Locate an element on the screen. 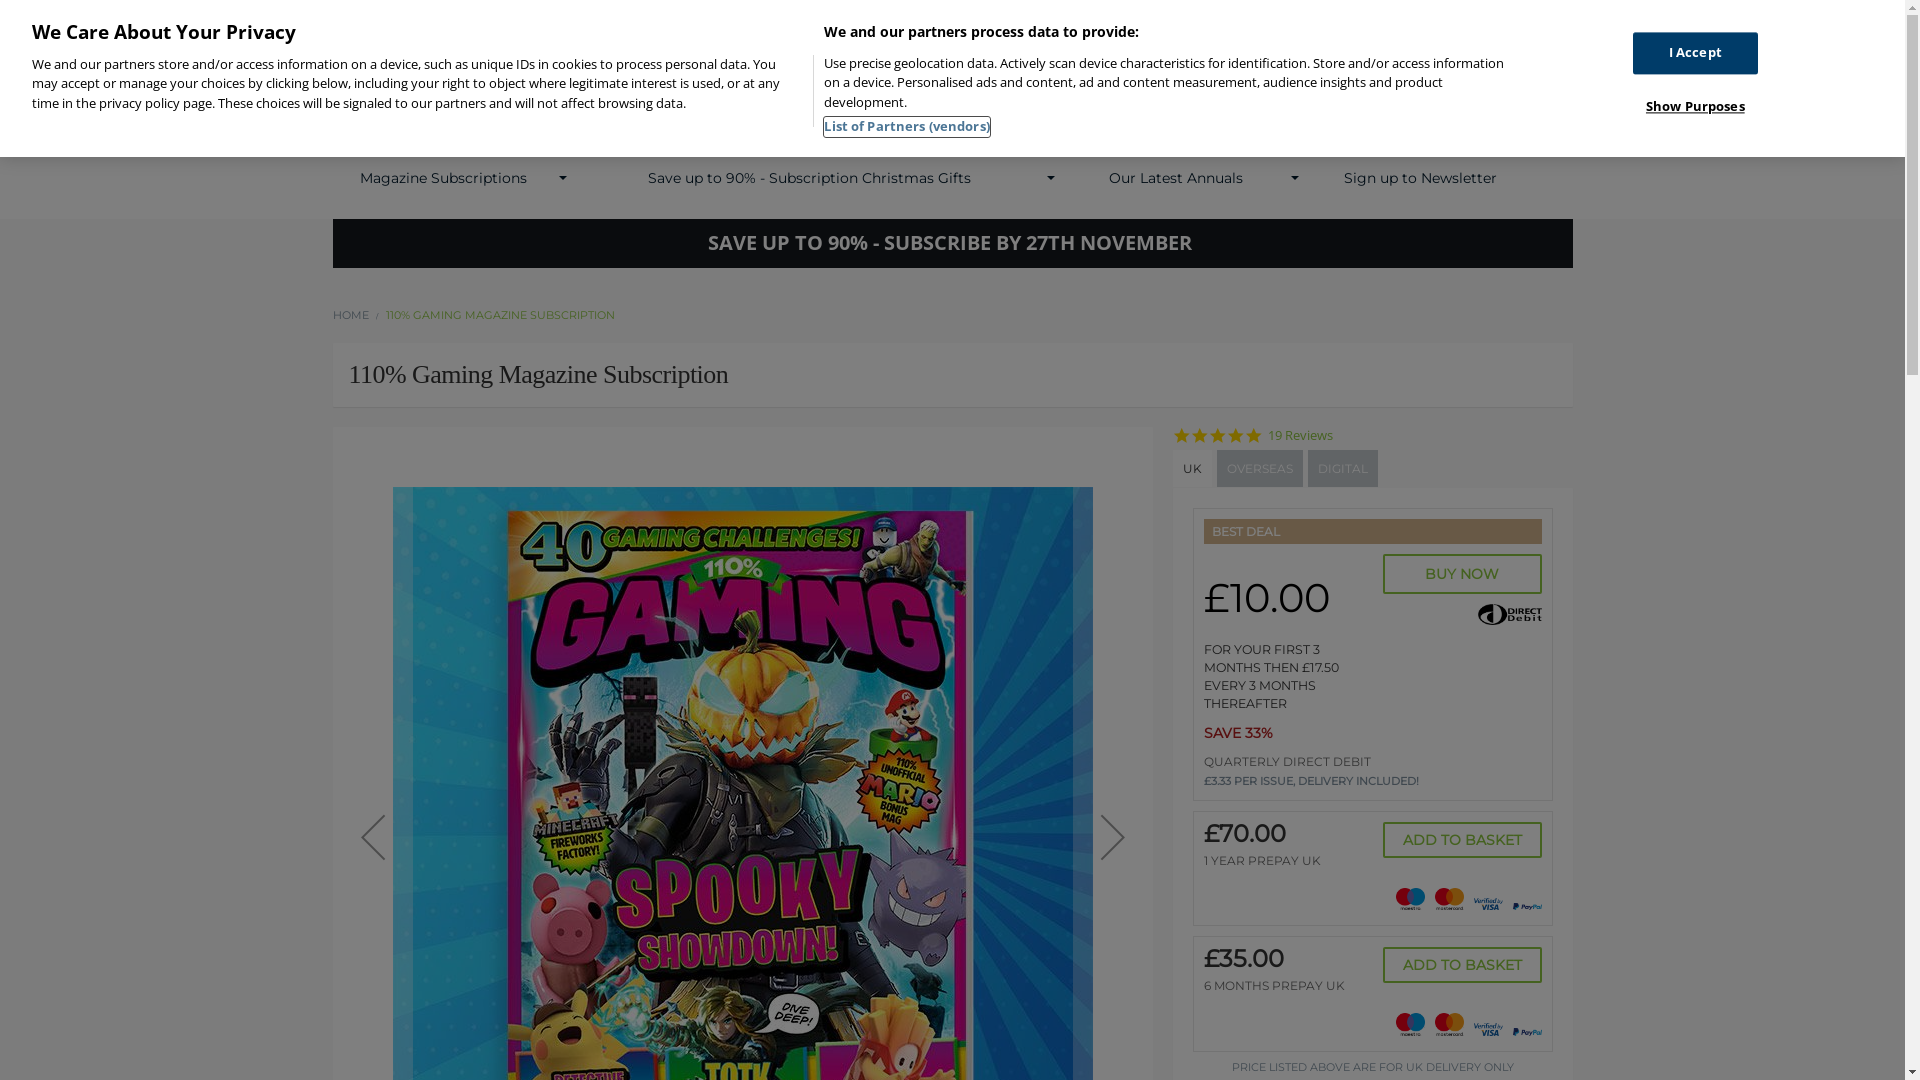 This screenshot has width=1920, height=1080. ADD TO BASKET is located at coordinates (1462, 840).